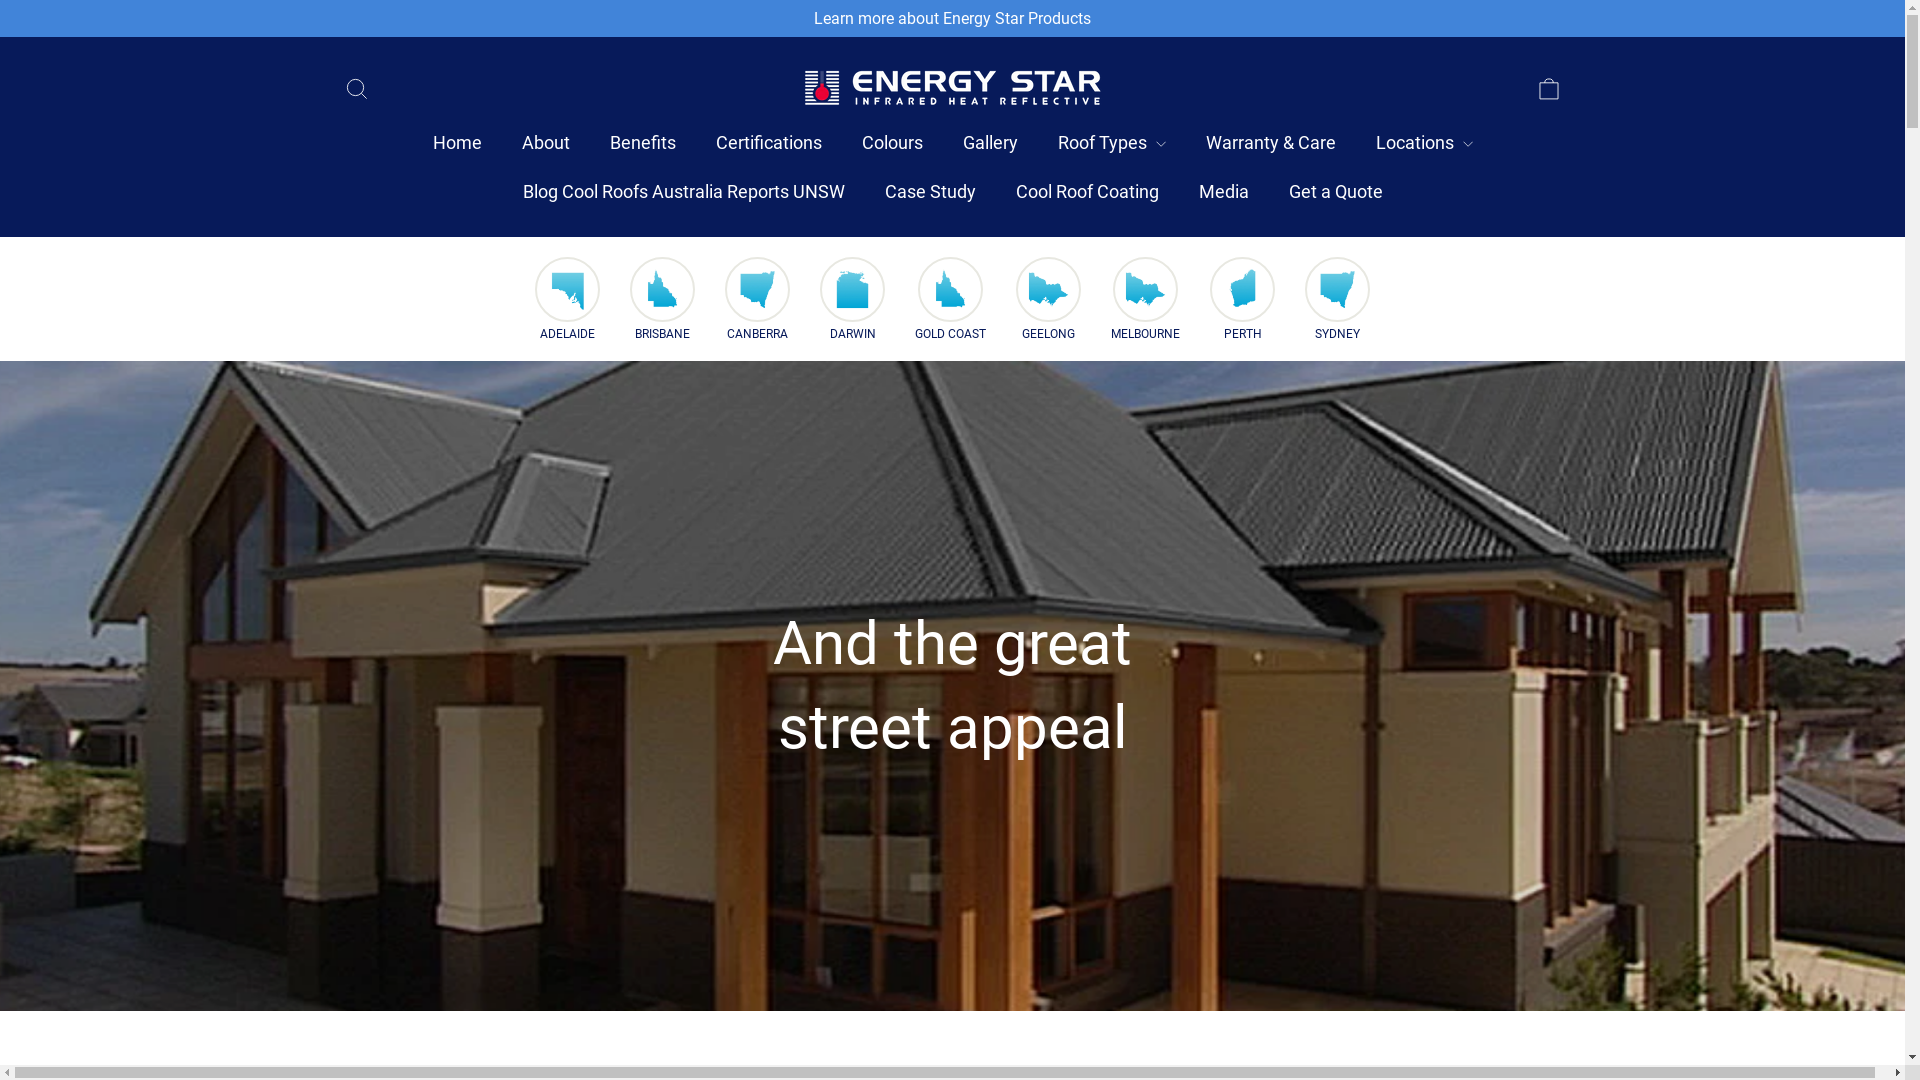 The height and width of the screenshot is (1080, 1920). Describe the element at coordinates (643, 144) in the screenshot. I see `Benefits` at that location.